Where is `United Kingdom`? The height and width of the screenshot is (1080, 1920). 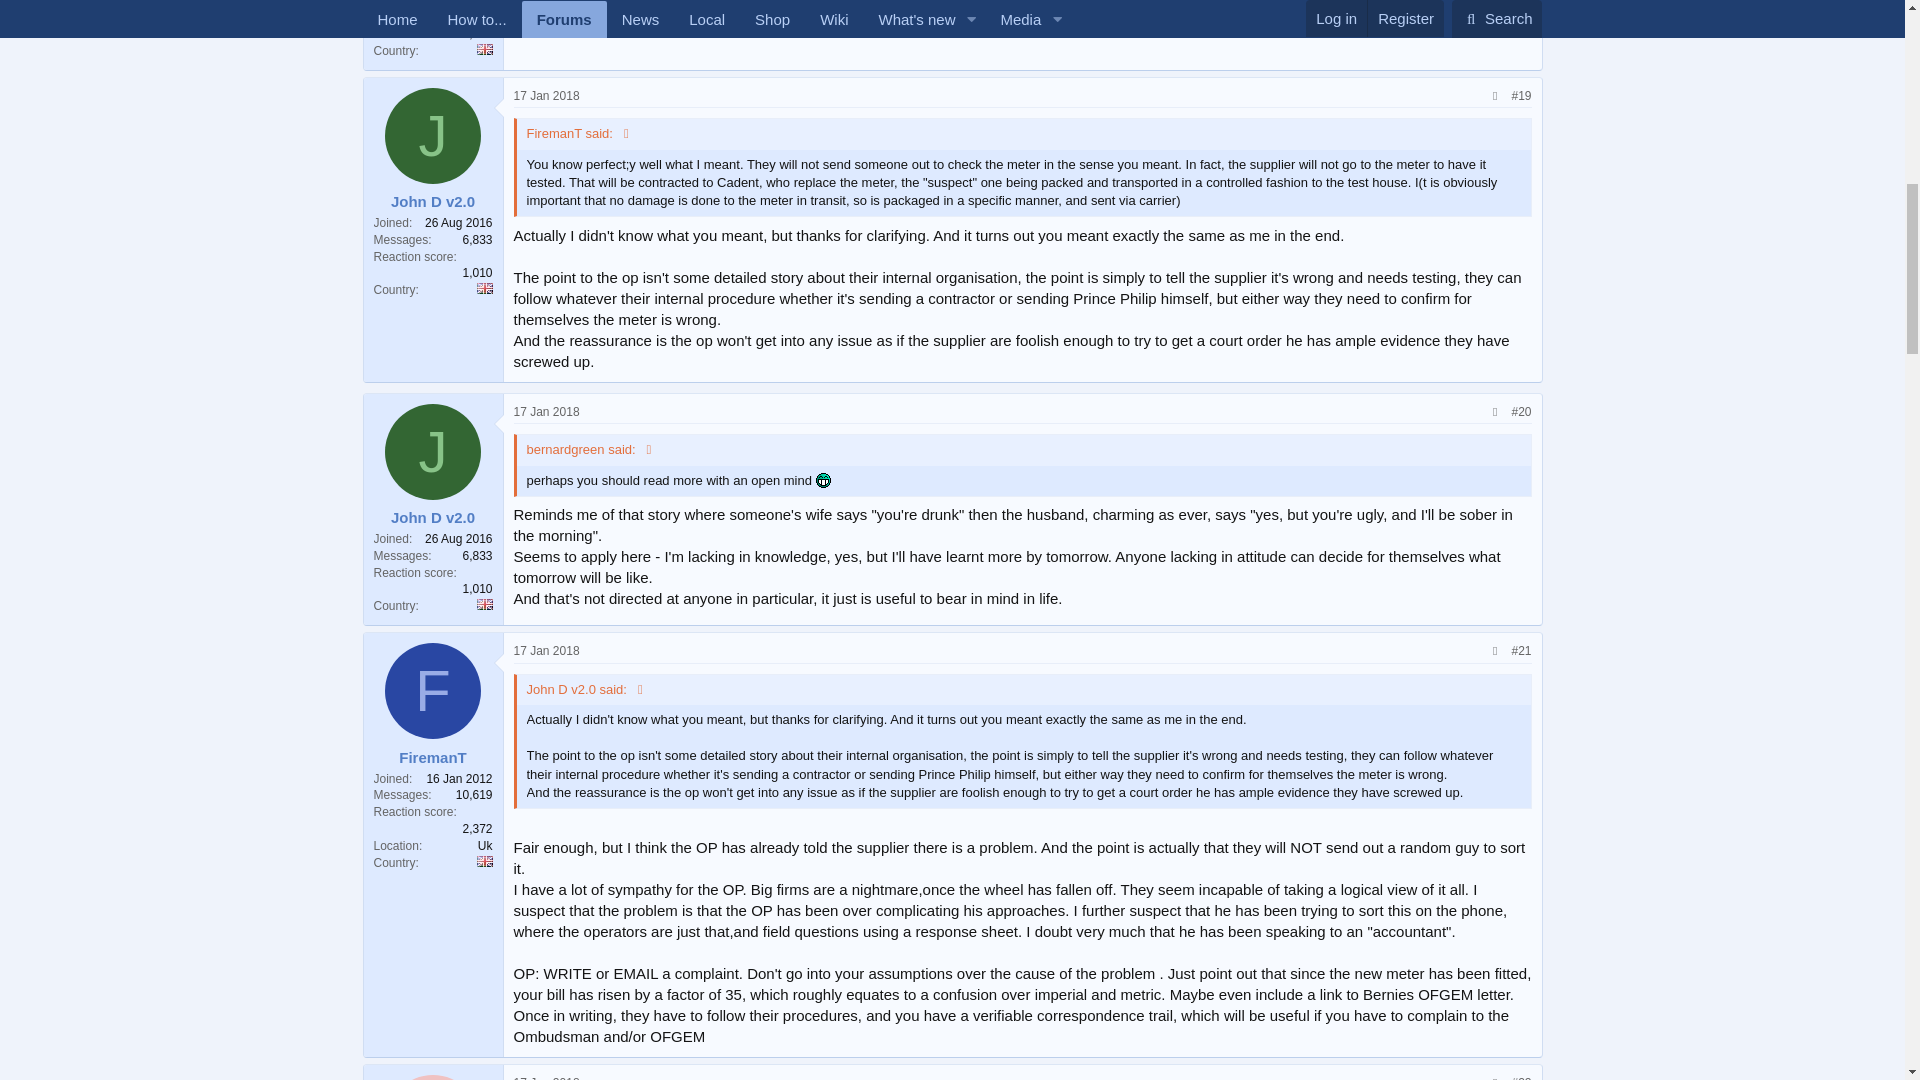 United Kingdom is located at coordinates (484, 862).